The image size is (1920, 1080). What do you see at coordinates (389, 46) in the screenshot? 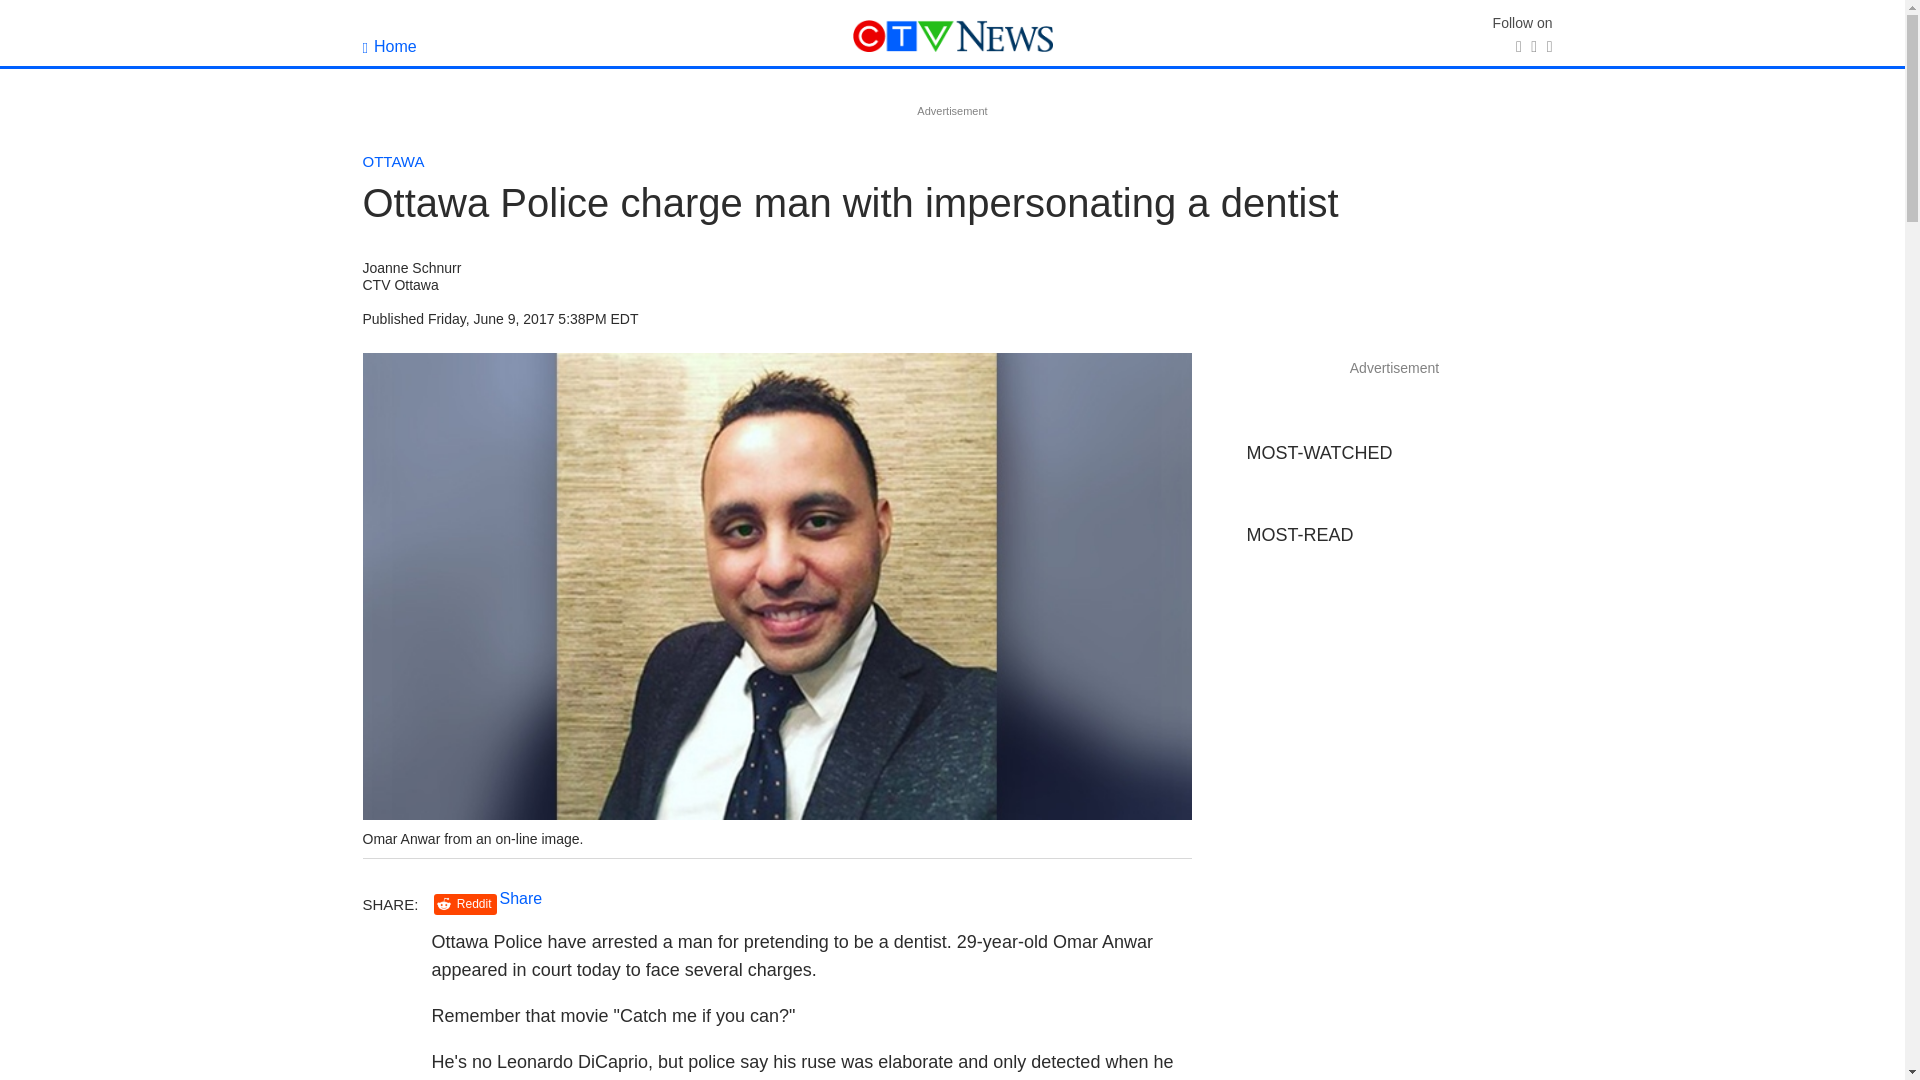
I see `Home` at bounding box center [389, 46].